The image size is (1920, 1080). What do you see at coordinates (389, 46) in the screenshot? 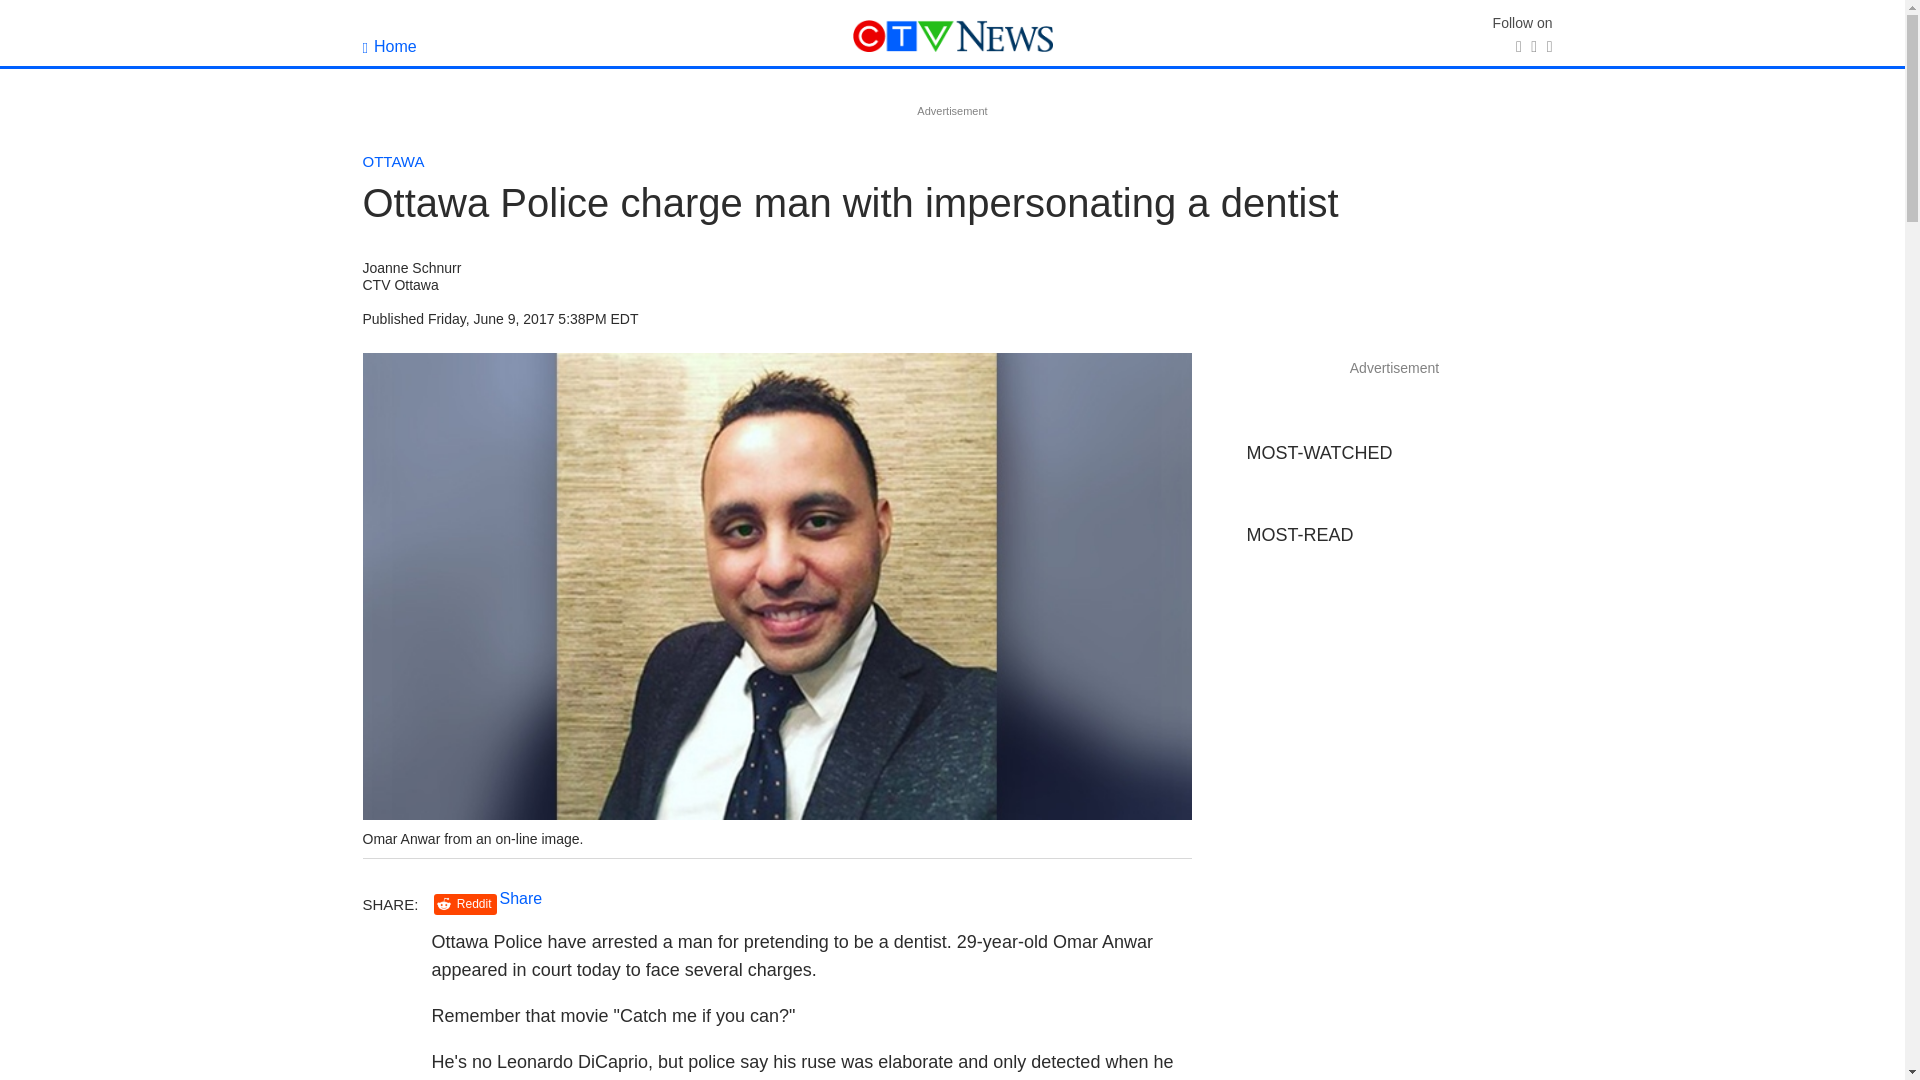
I see `Home` at bounding box center [389, 46].